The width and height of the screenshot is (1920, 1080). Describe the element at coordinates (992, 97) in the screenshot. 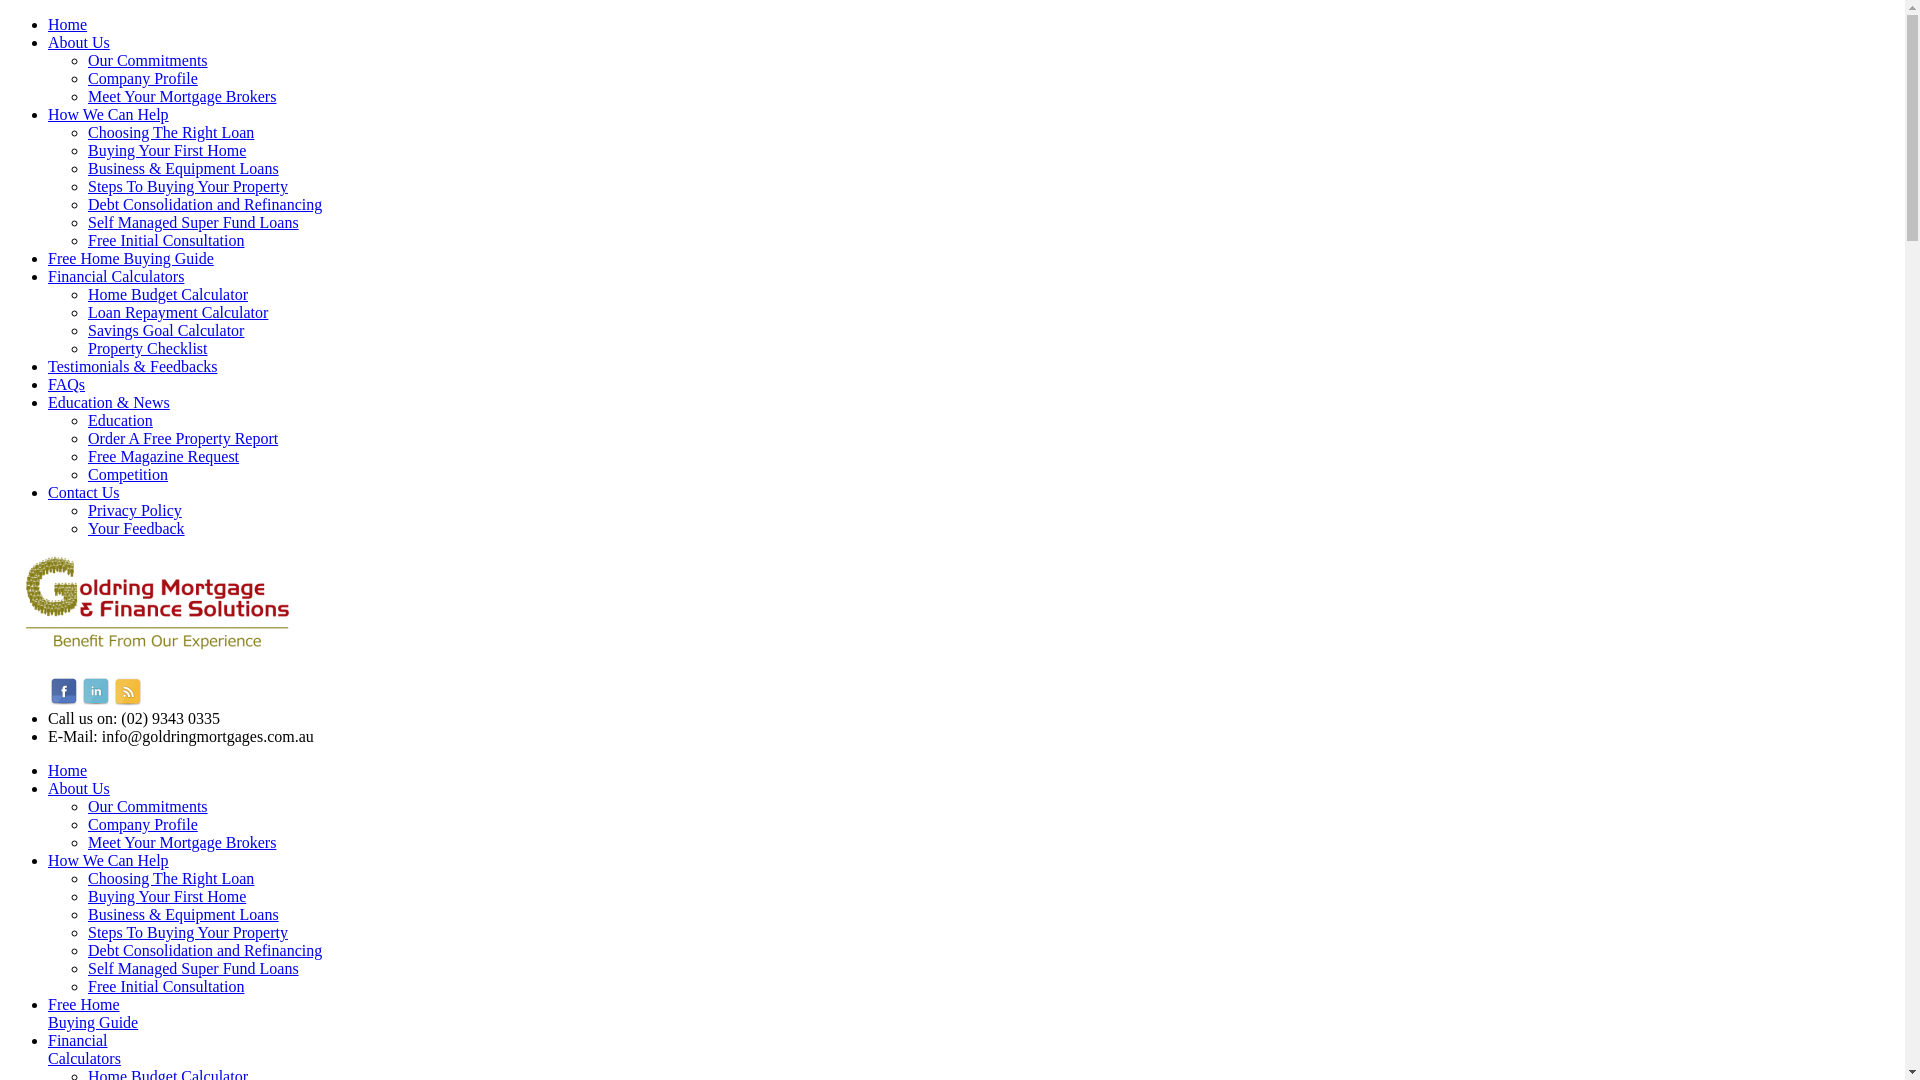

I see `Meet Your Mortgage Brokers` at that location.